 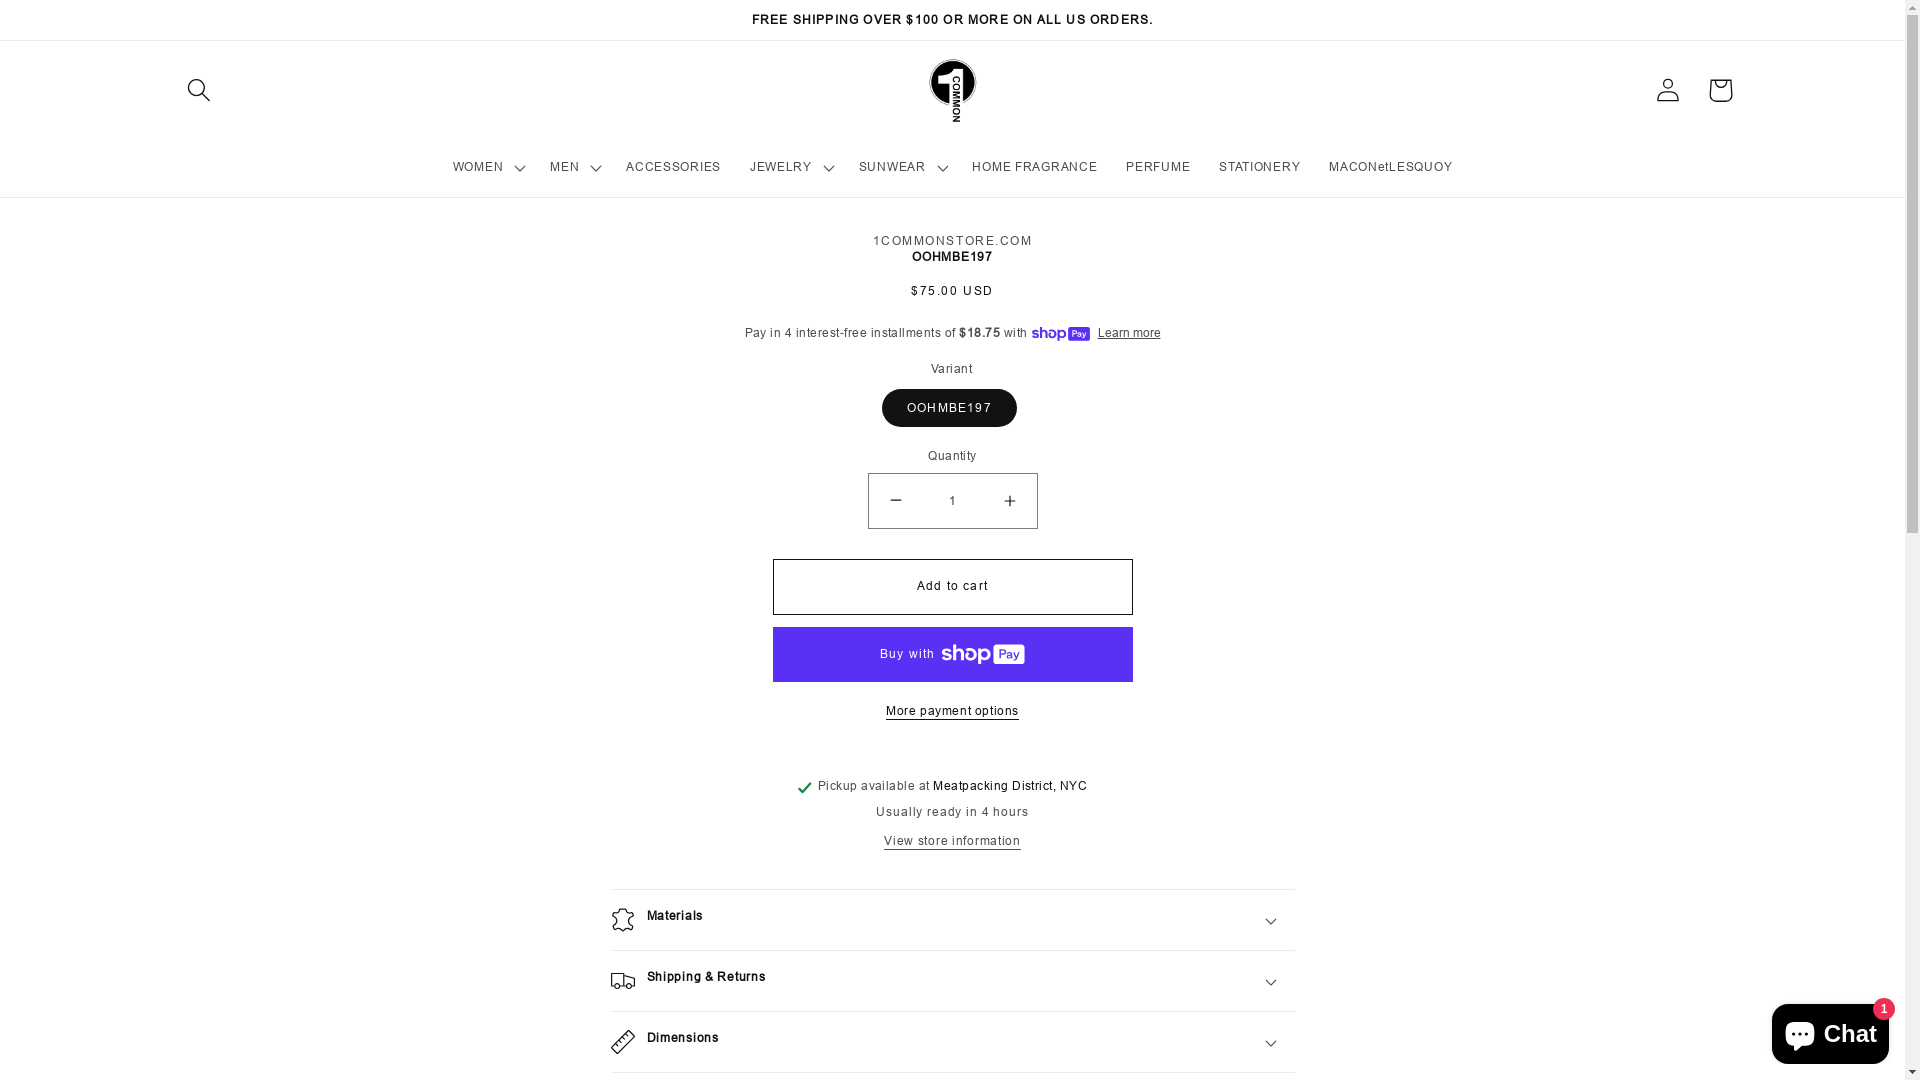 What do you see at coordinates (674, 167) in the screenshot?
I see `ACCESSORIES` at bounding box center [674, 167].